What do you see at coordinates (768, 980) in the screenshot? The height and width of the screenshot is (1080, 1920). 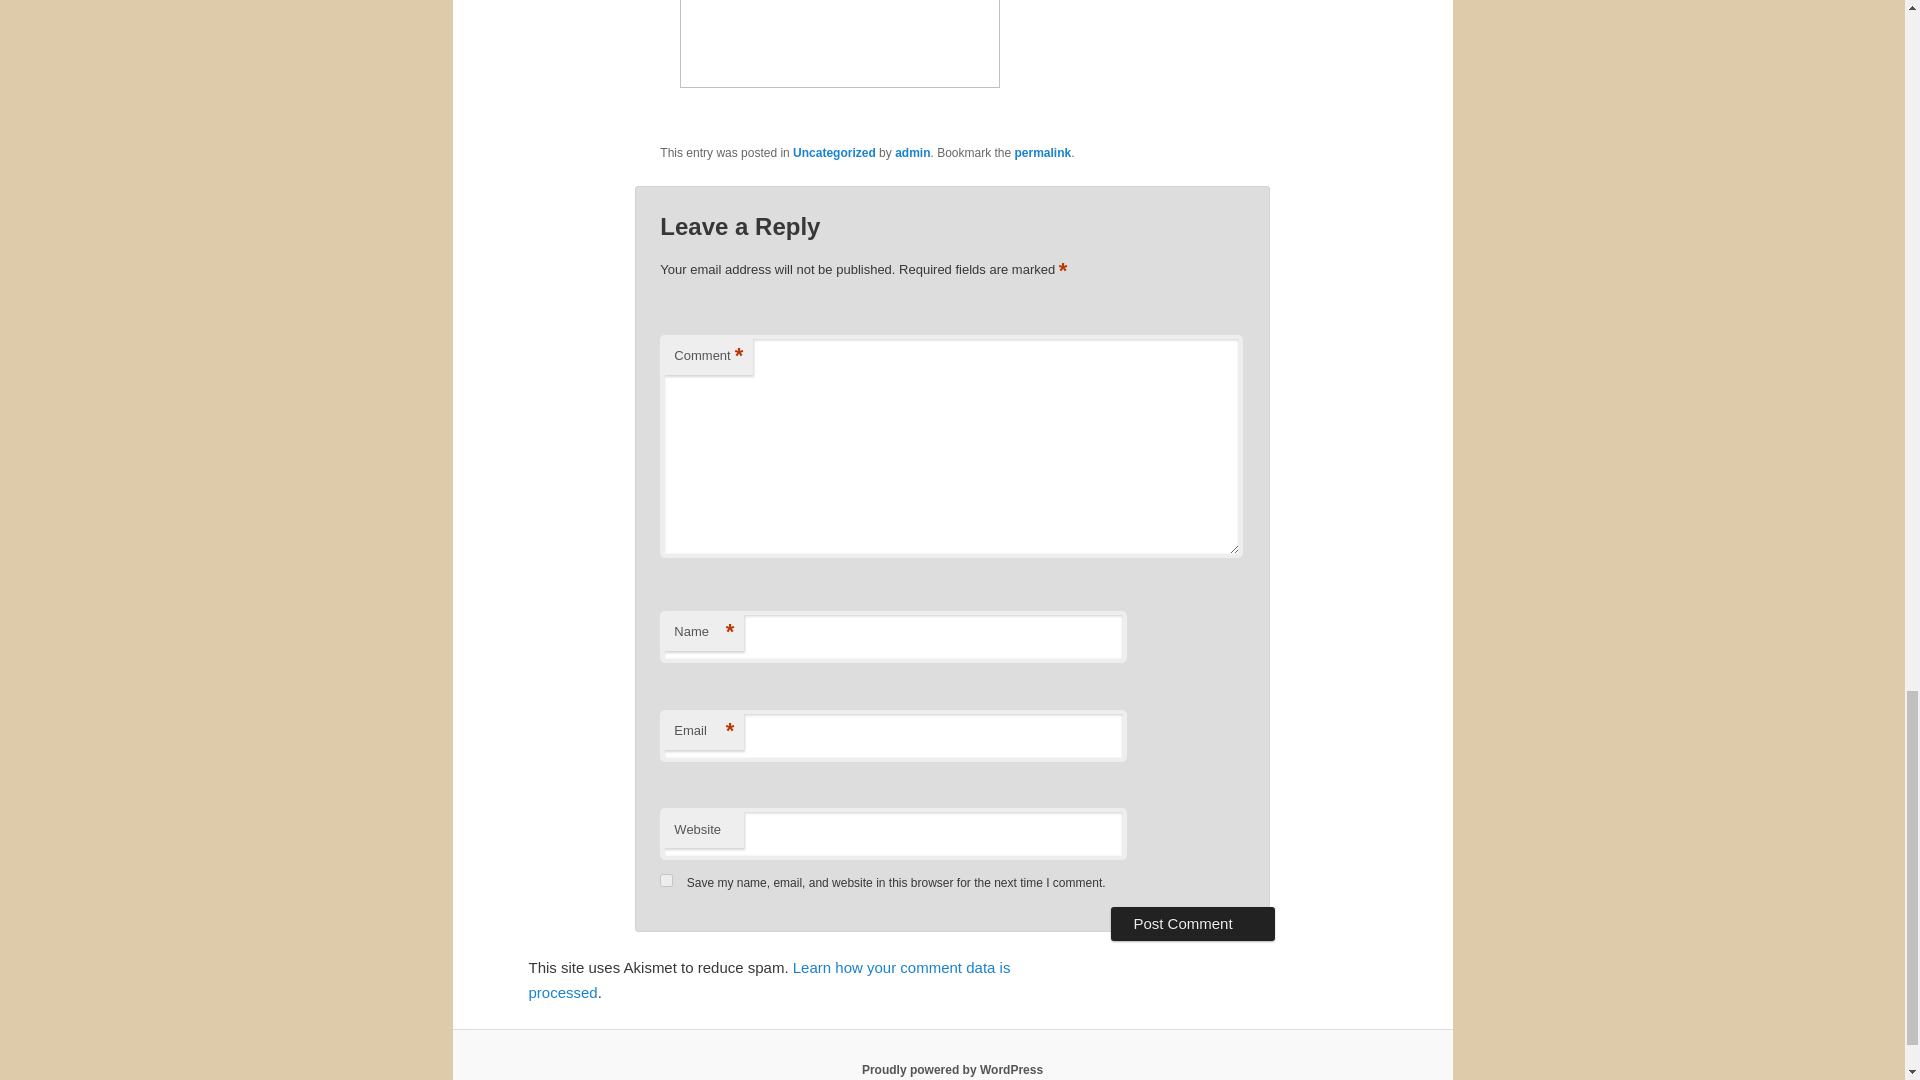 I see `Learn how your comment data is processed` at bounding box center [768, 980].